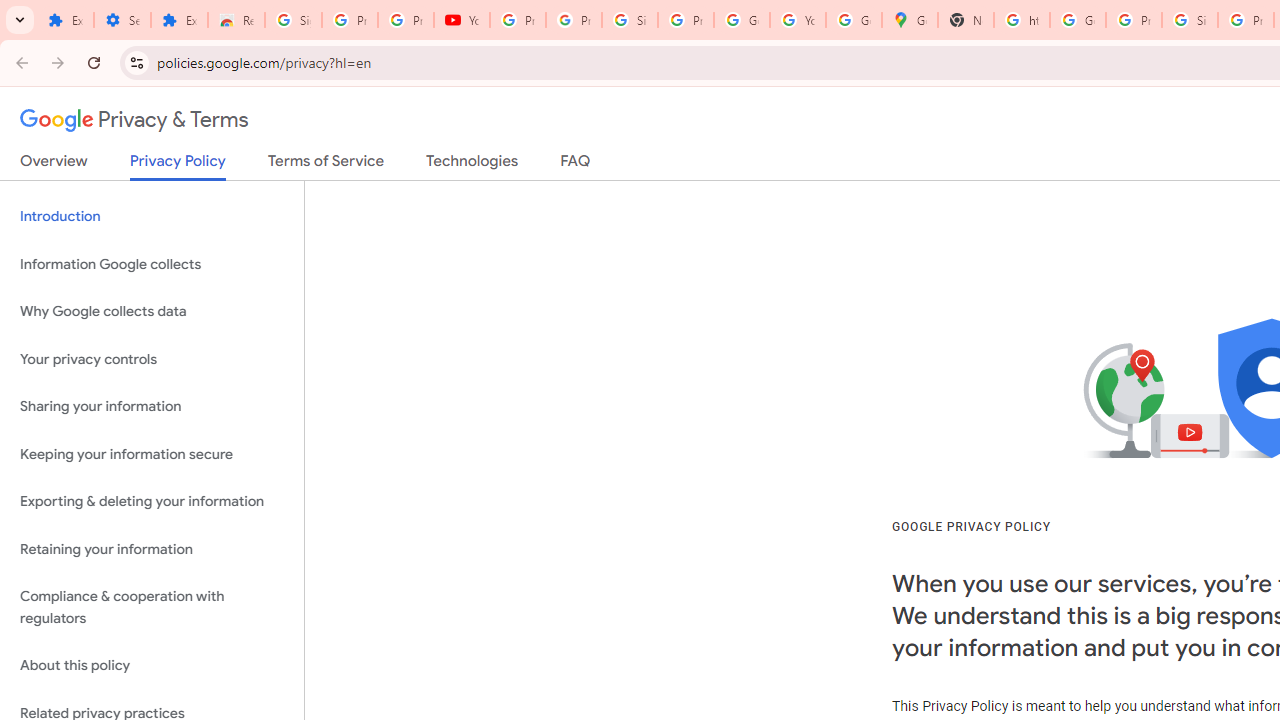  I want to click on Privacy & Terms, so click(134, 120).